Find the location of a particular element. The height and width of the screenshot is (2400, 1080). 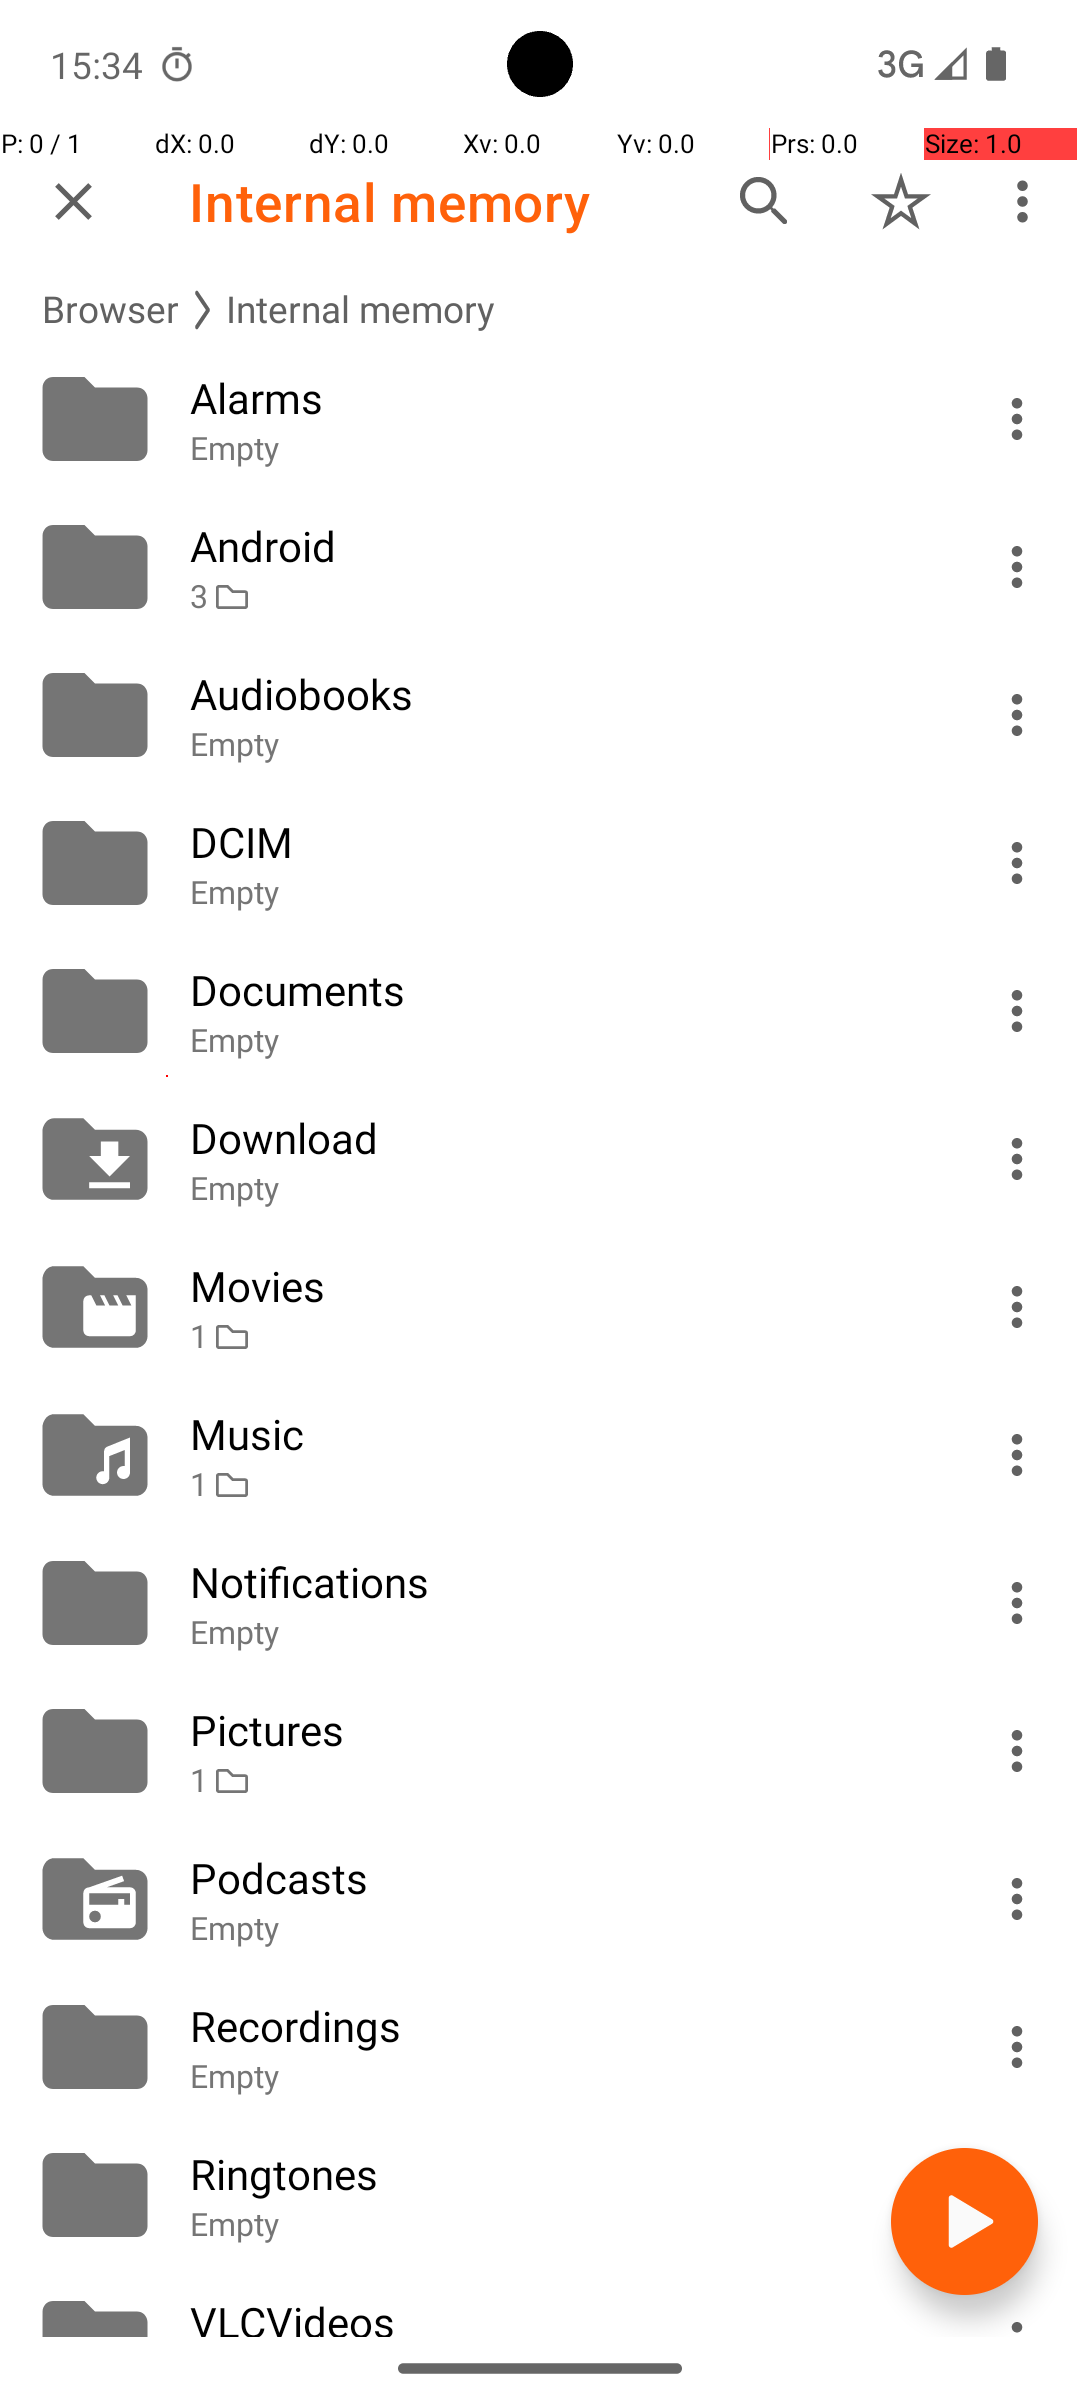

Folder: Download, Empty is located at coordinates (540, 1159).